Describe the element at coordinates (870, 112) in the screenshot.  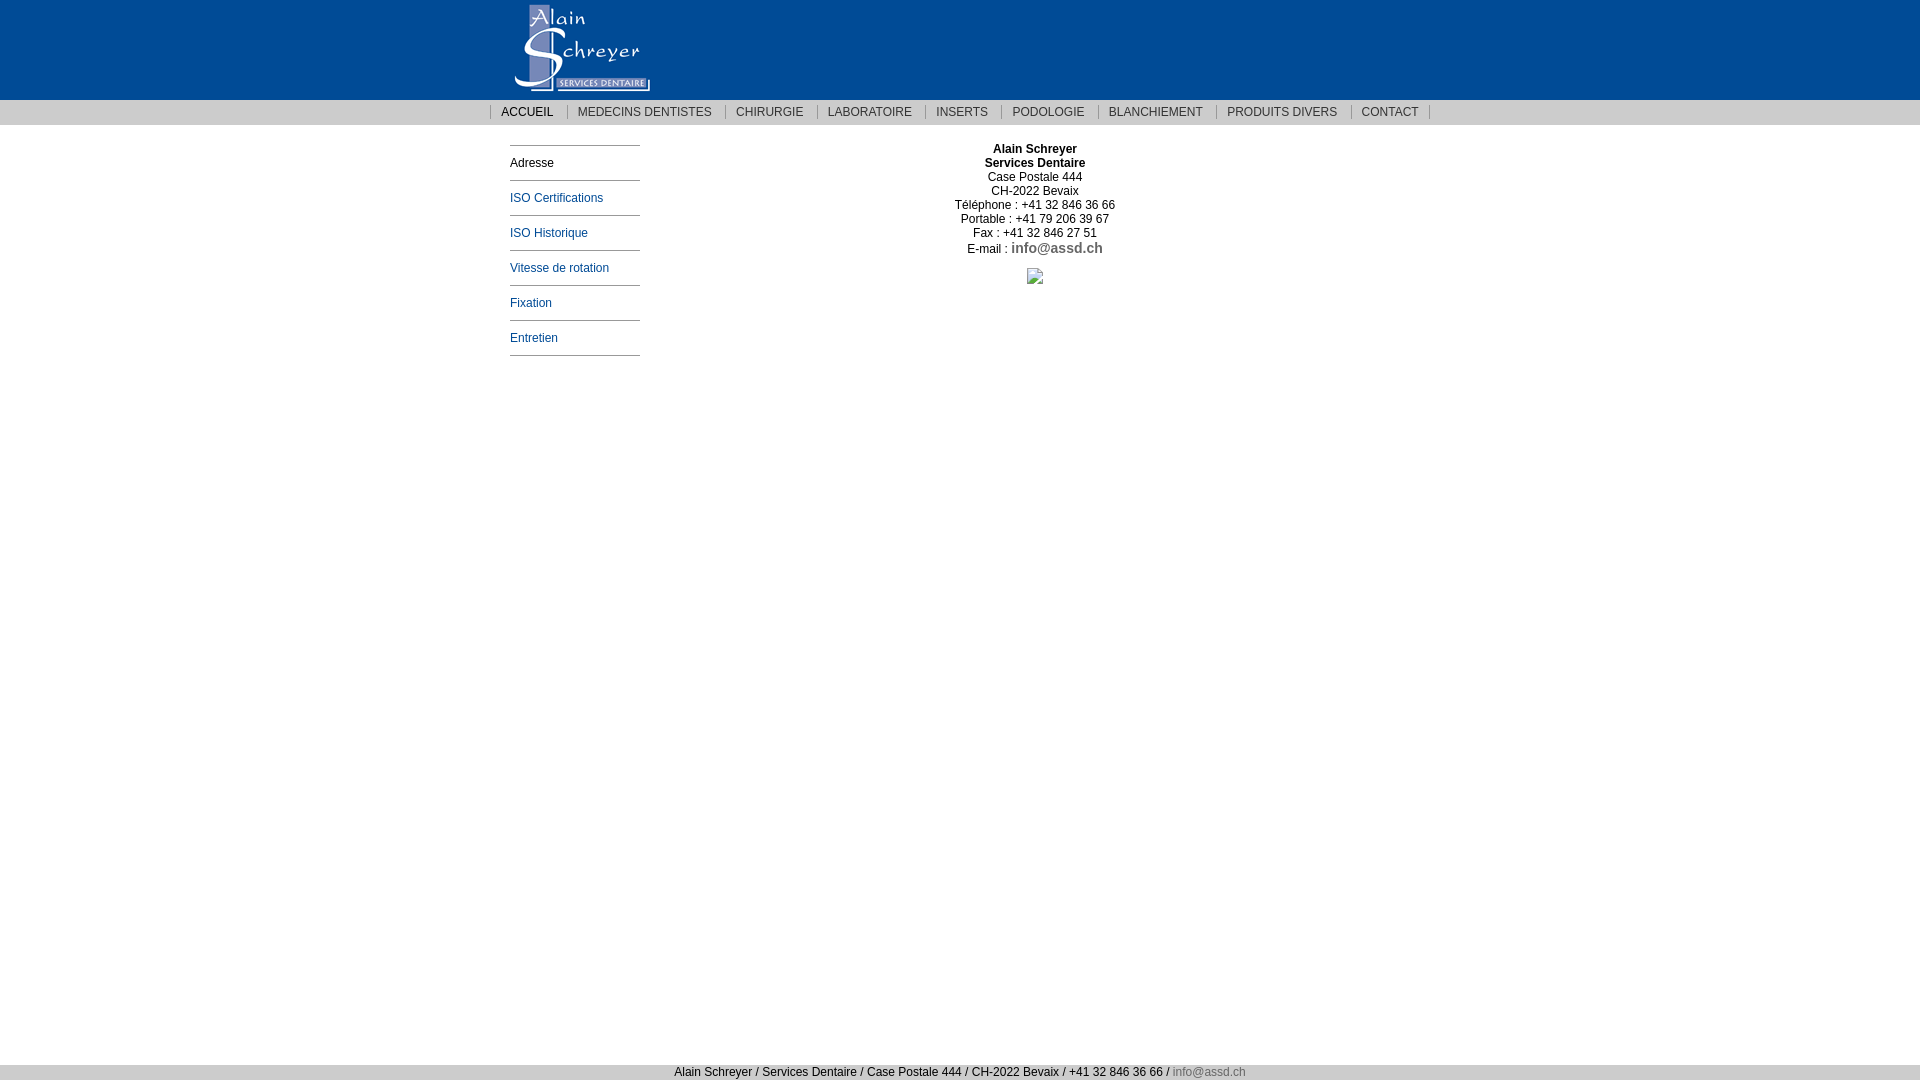
I see `LABORATOIRE` at that location.